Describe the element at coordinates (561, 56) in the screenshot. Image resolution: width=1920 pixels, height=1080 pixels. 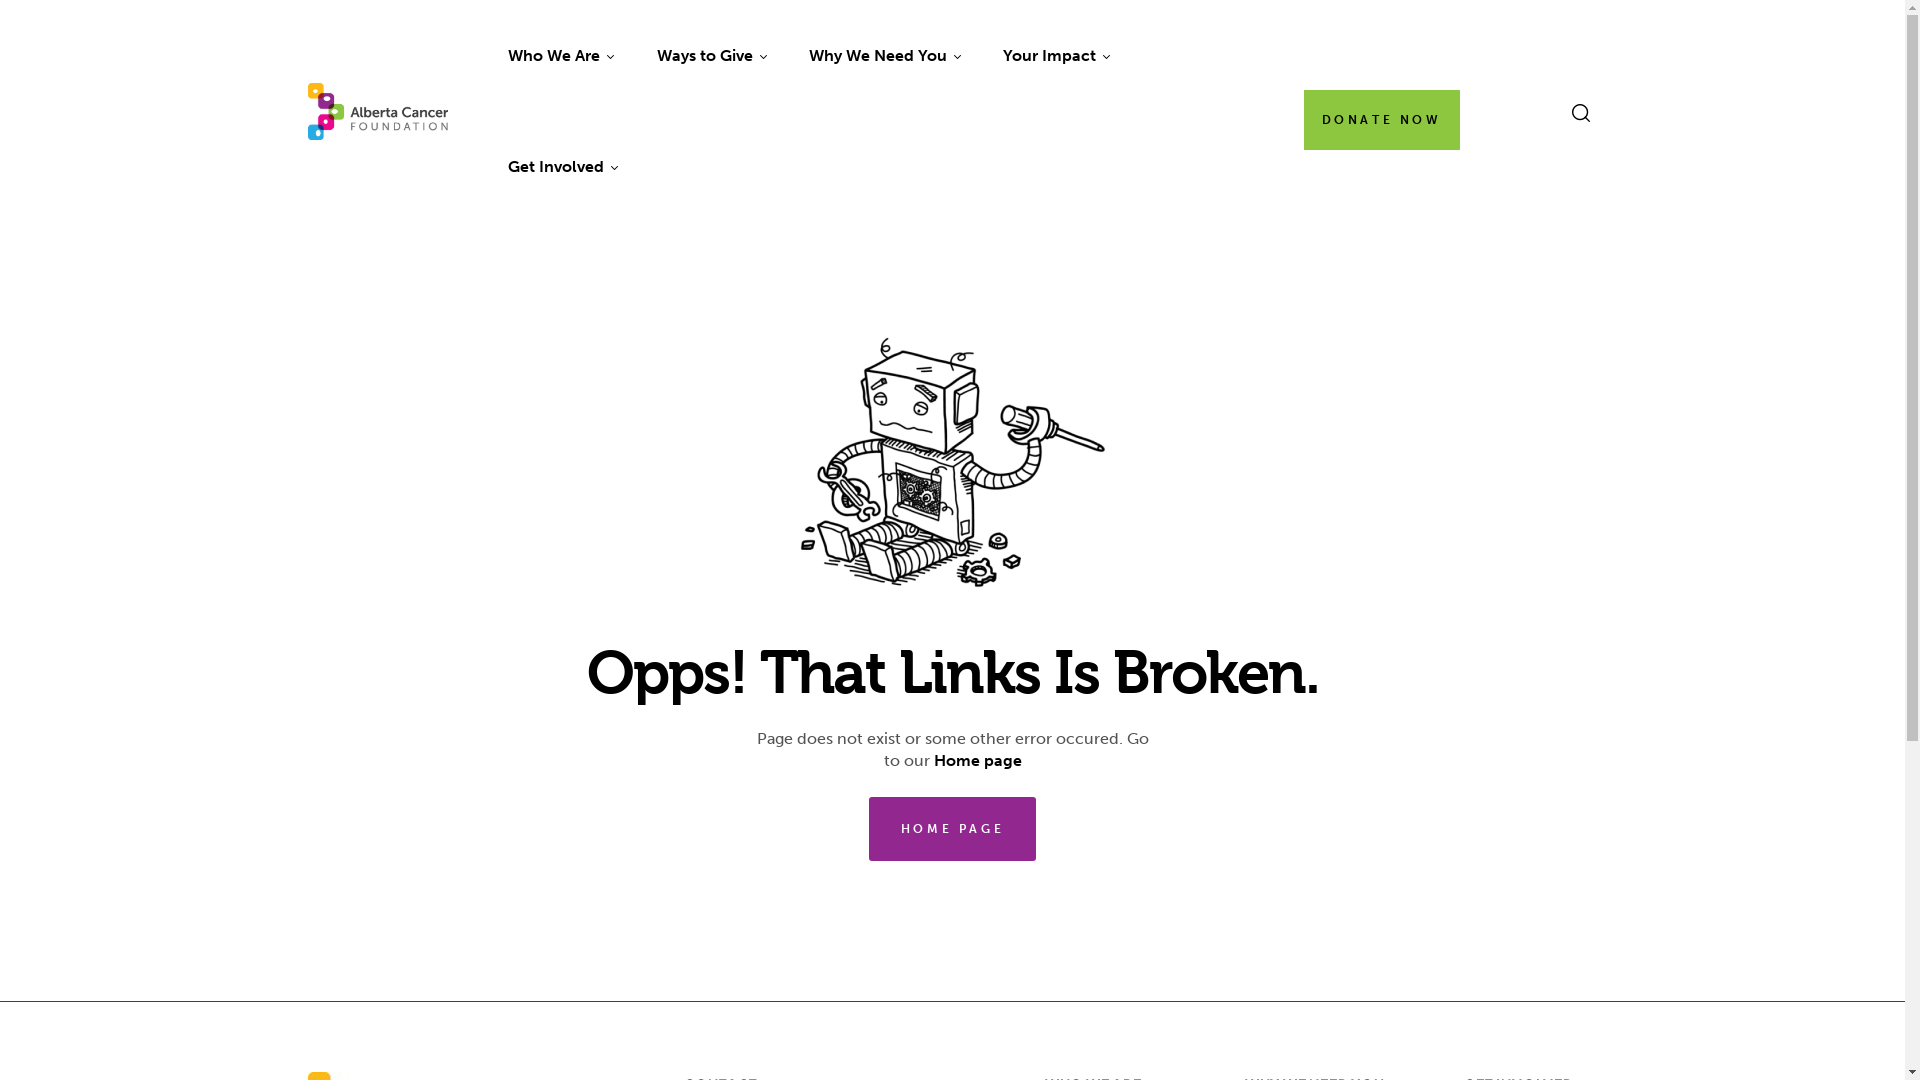
I see `Who We Are` at that location.